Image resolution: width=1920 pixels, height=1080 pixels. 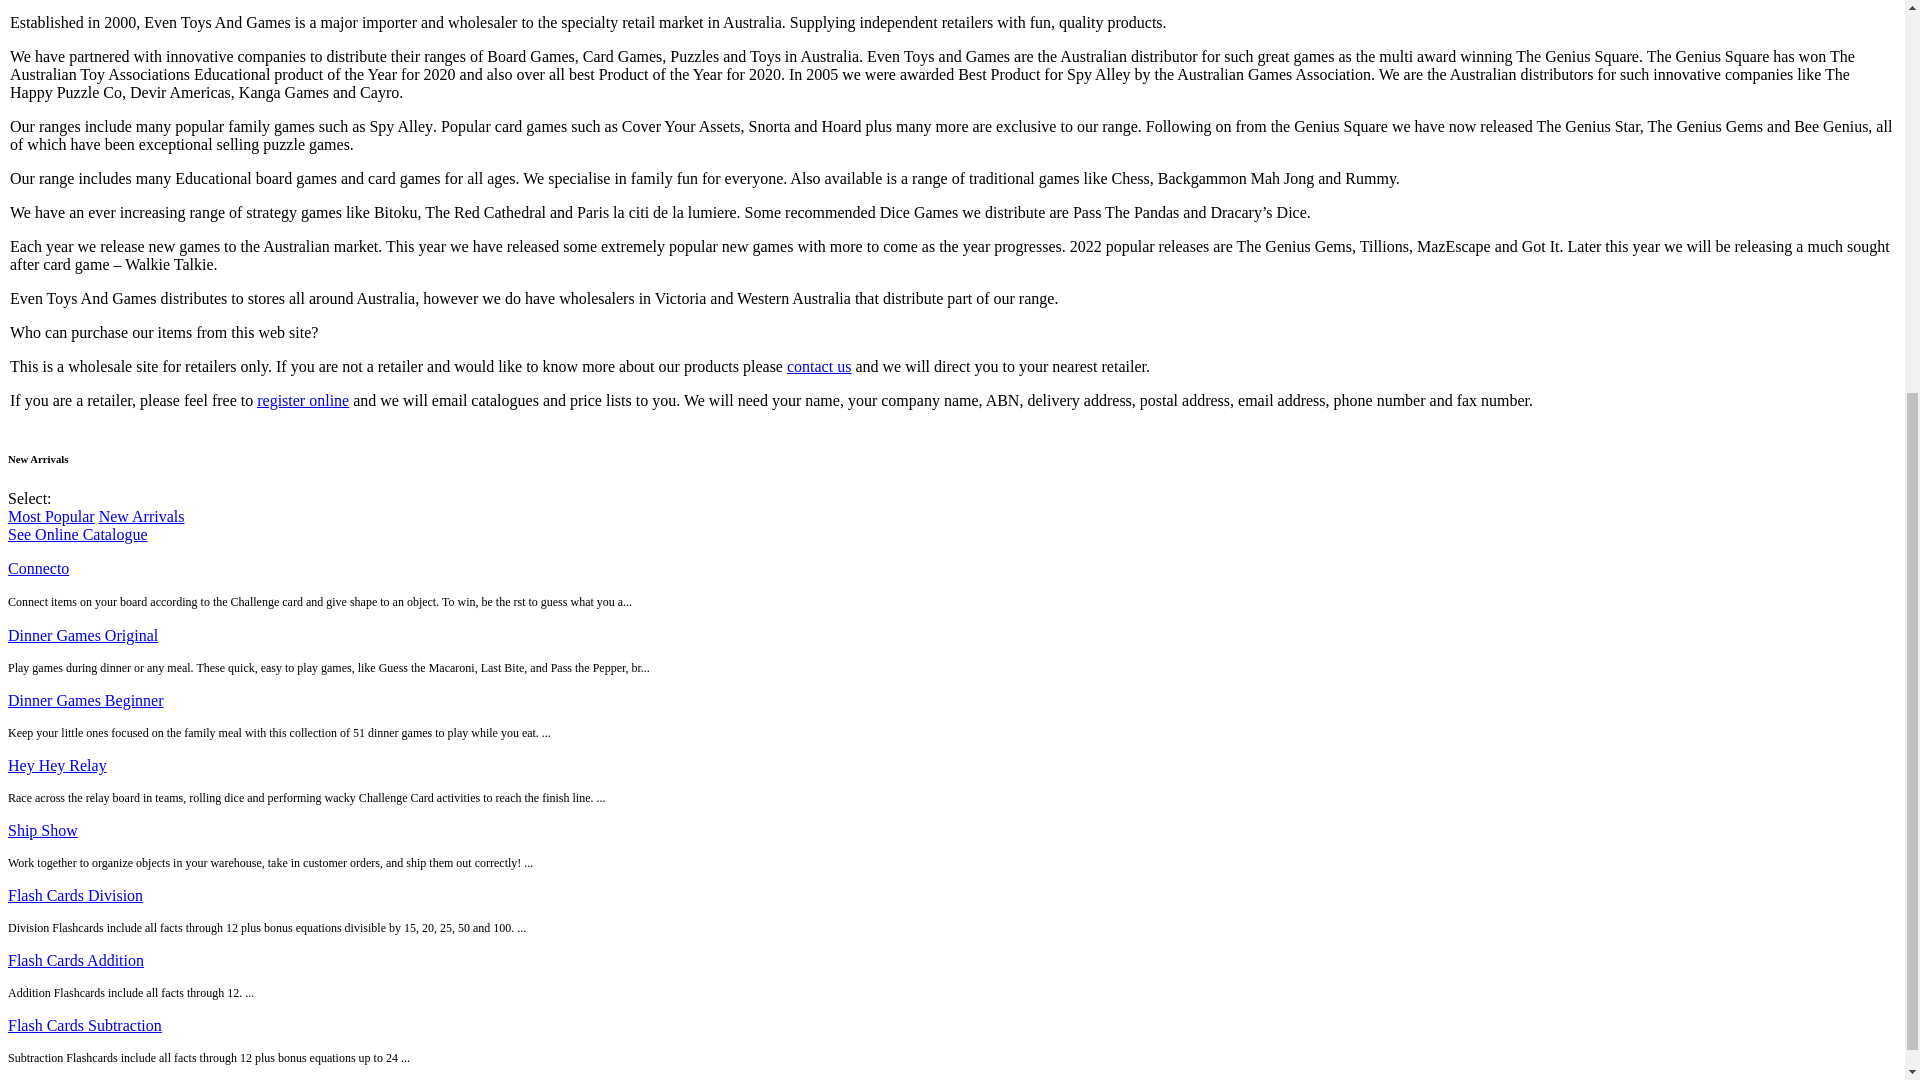 What do you see at coordinates (303, 400) in the screenshot?
I see `register online` at bounding box center [303, 400].